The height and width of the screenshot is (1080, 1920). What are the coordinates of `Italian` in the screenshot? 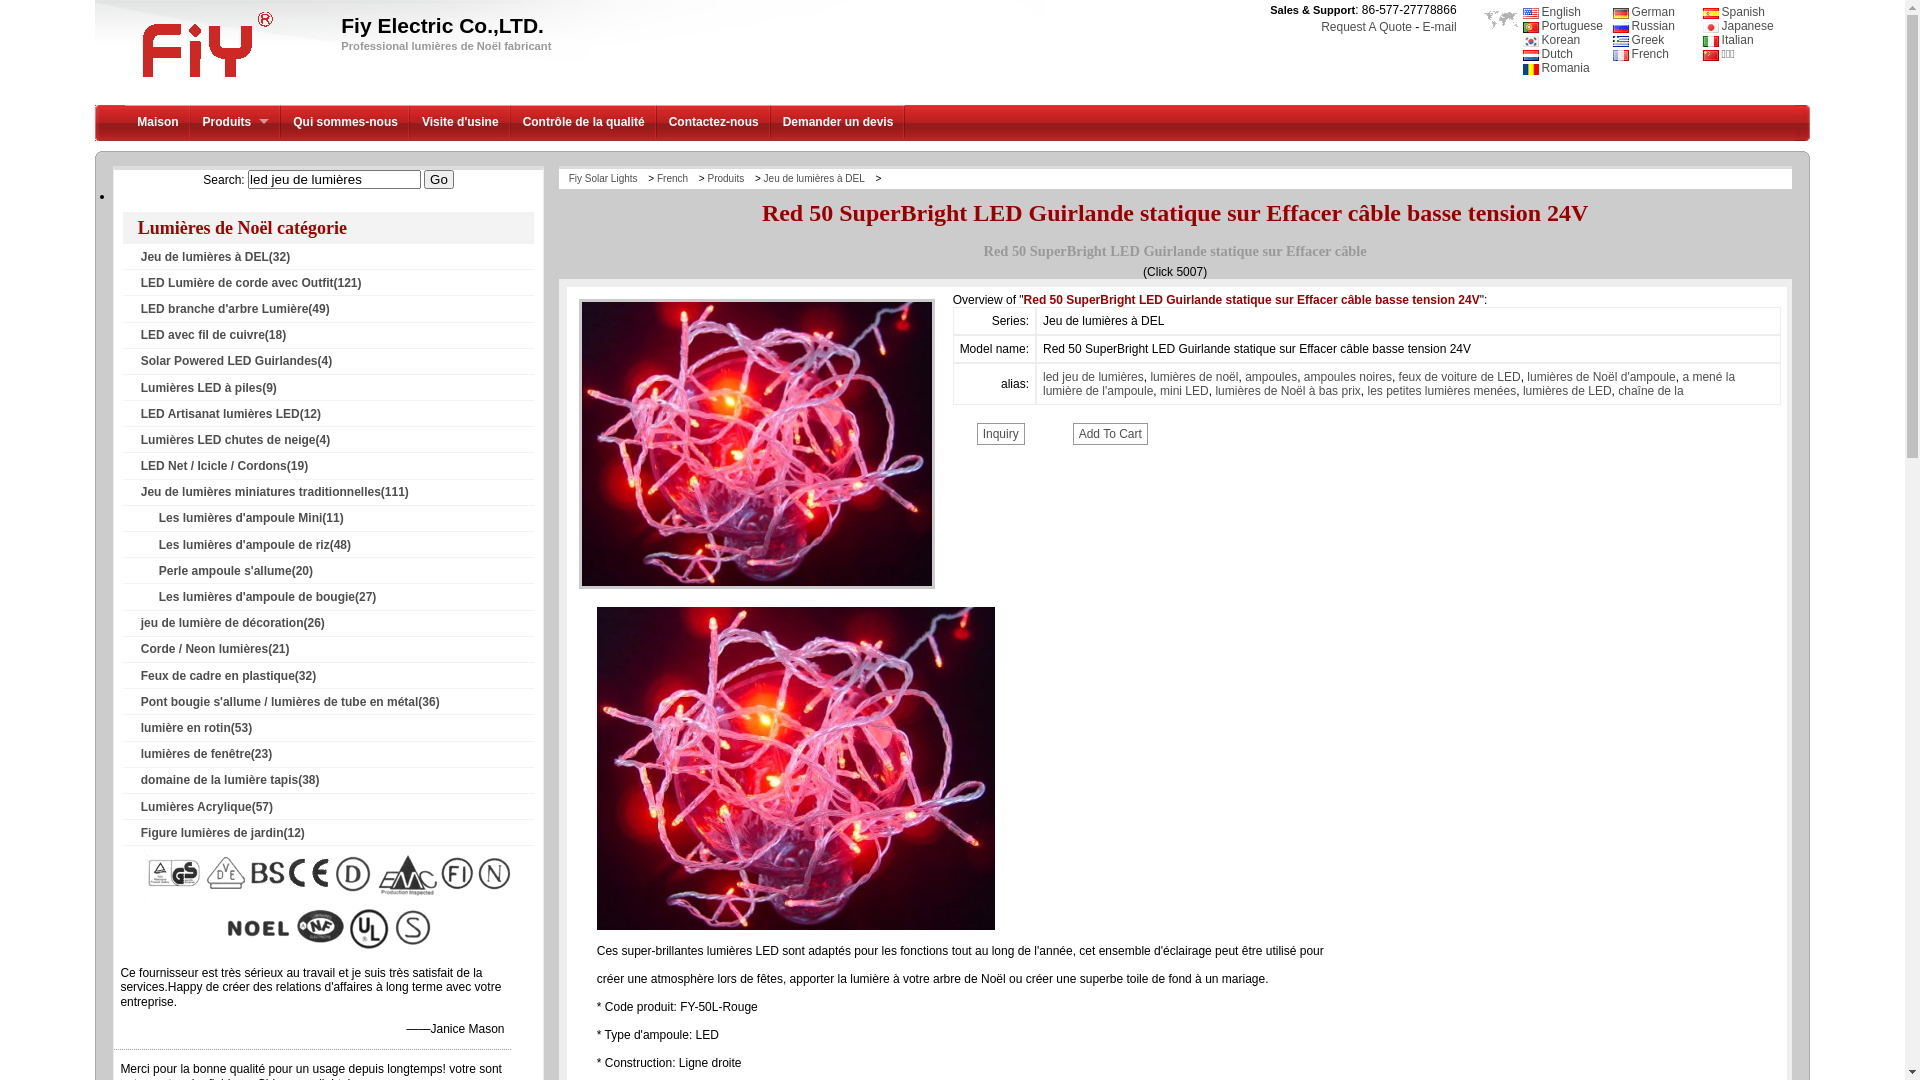 It's located at (1728, 40).